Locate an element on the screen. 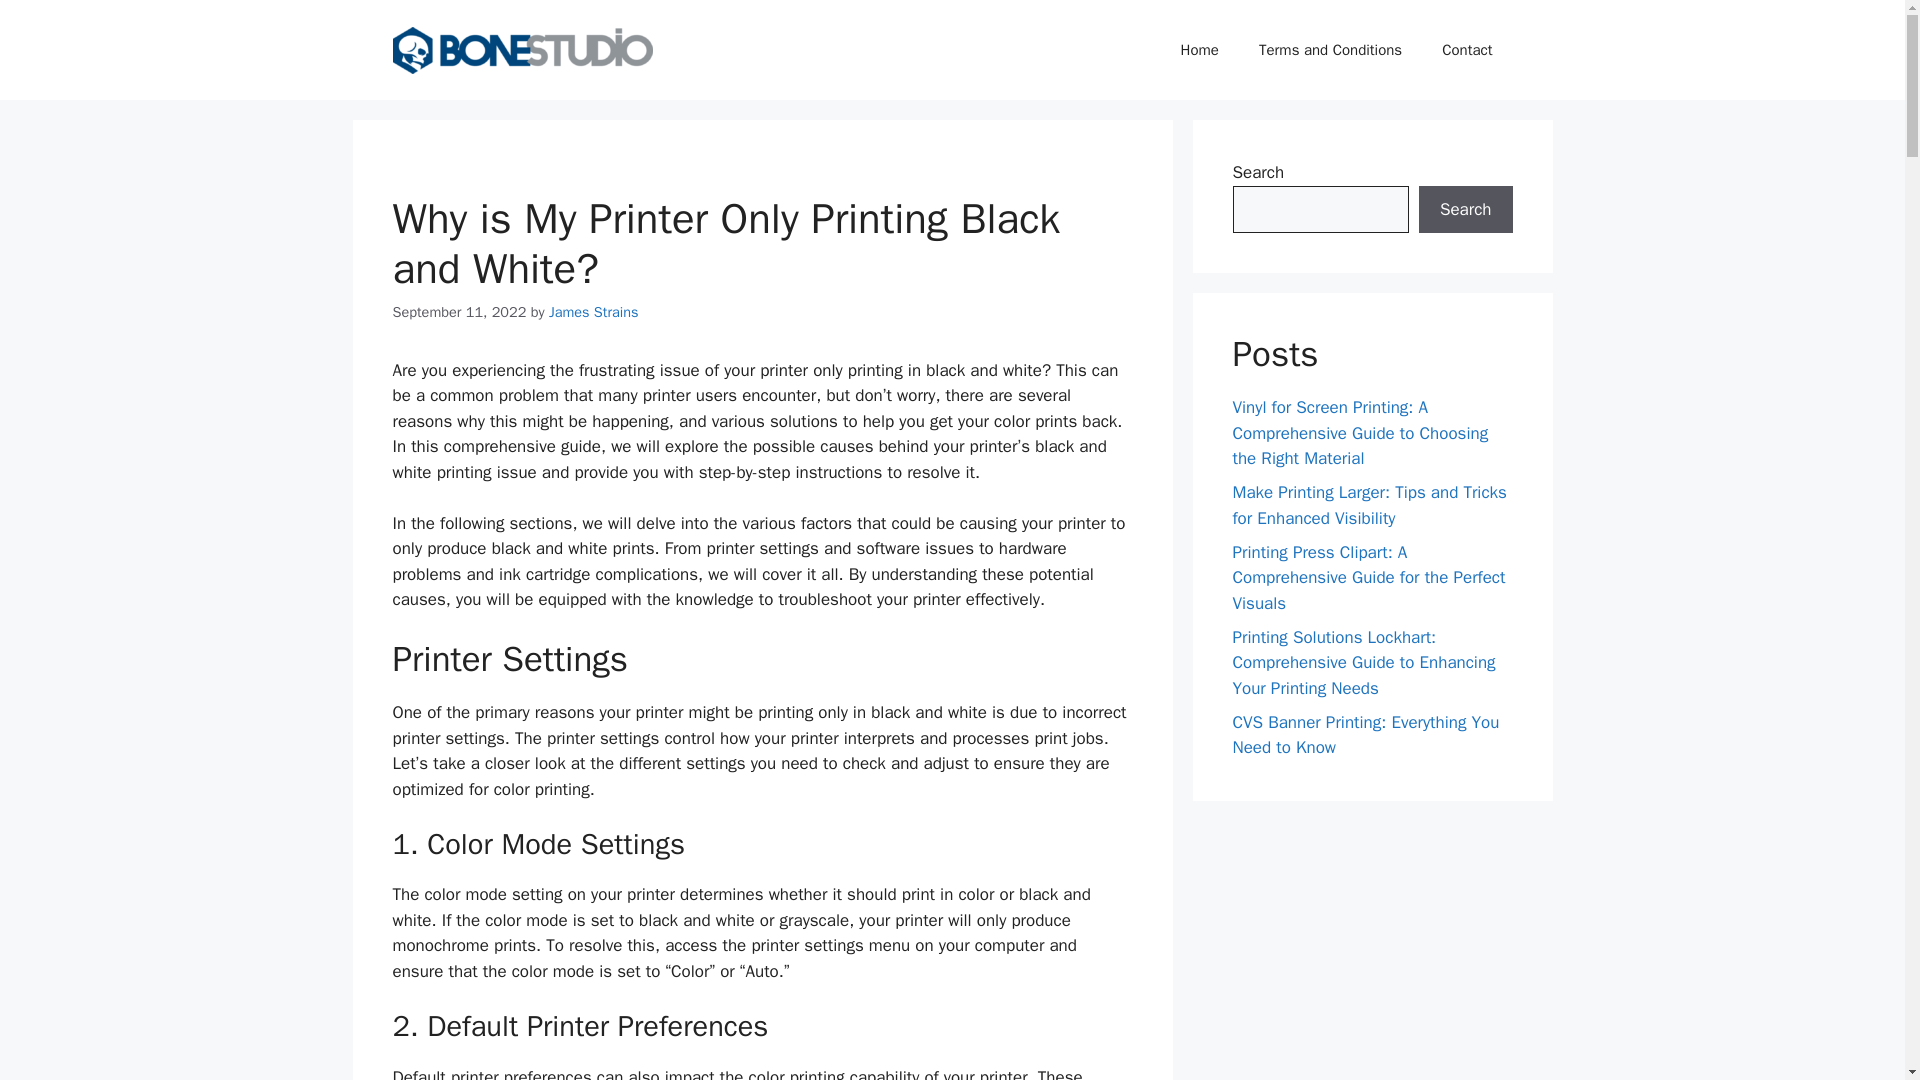 The width and height of the screenshot is (1920, 1080). Search is located at coordinates (1465, 210).